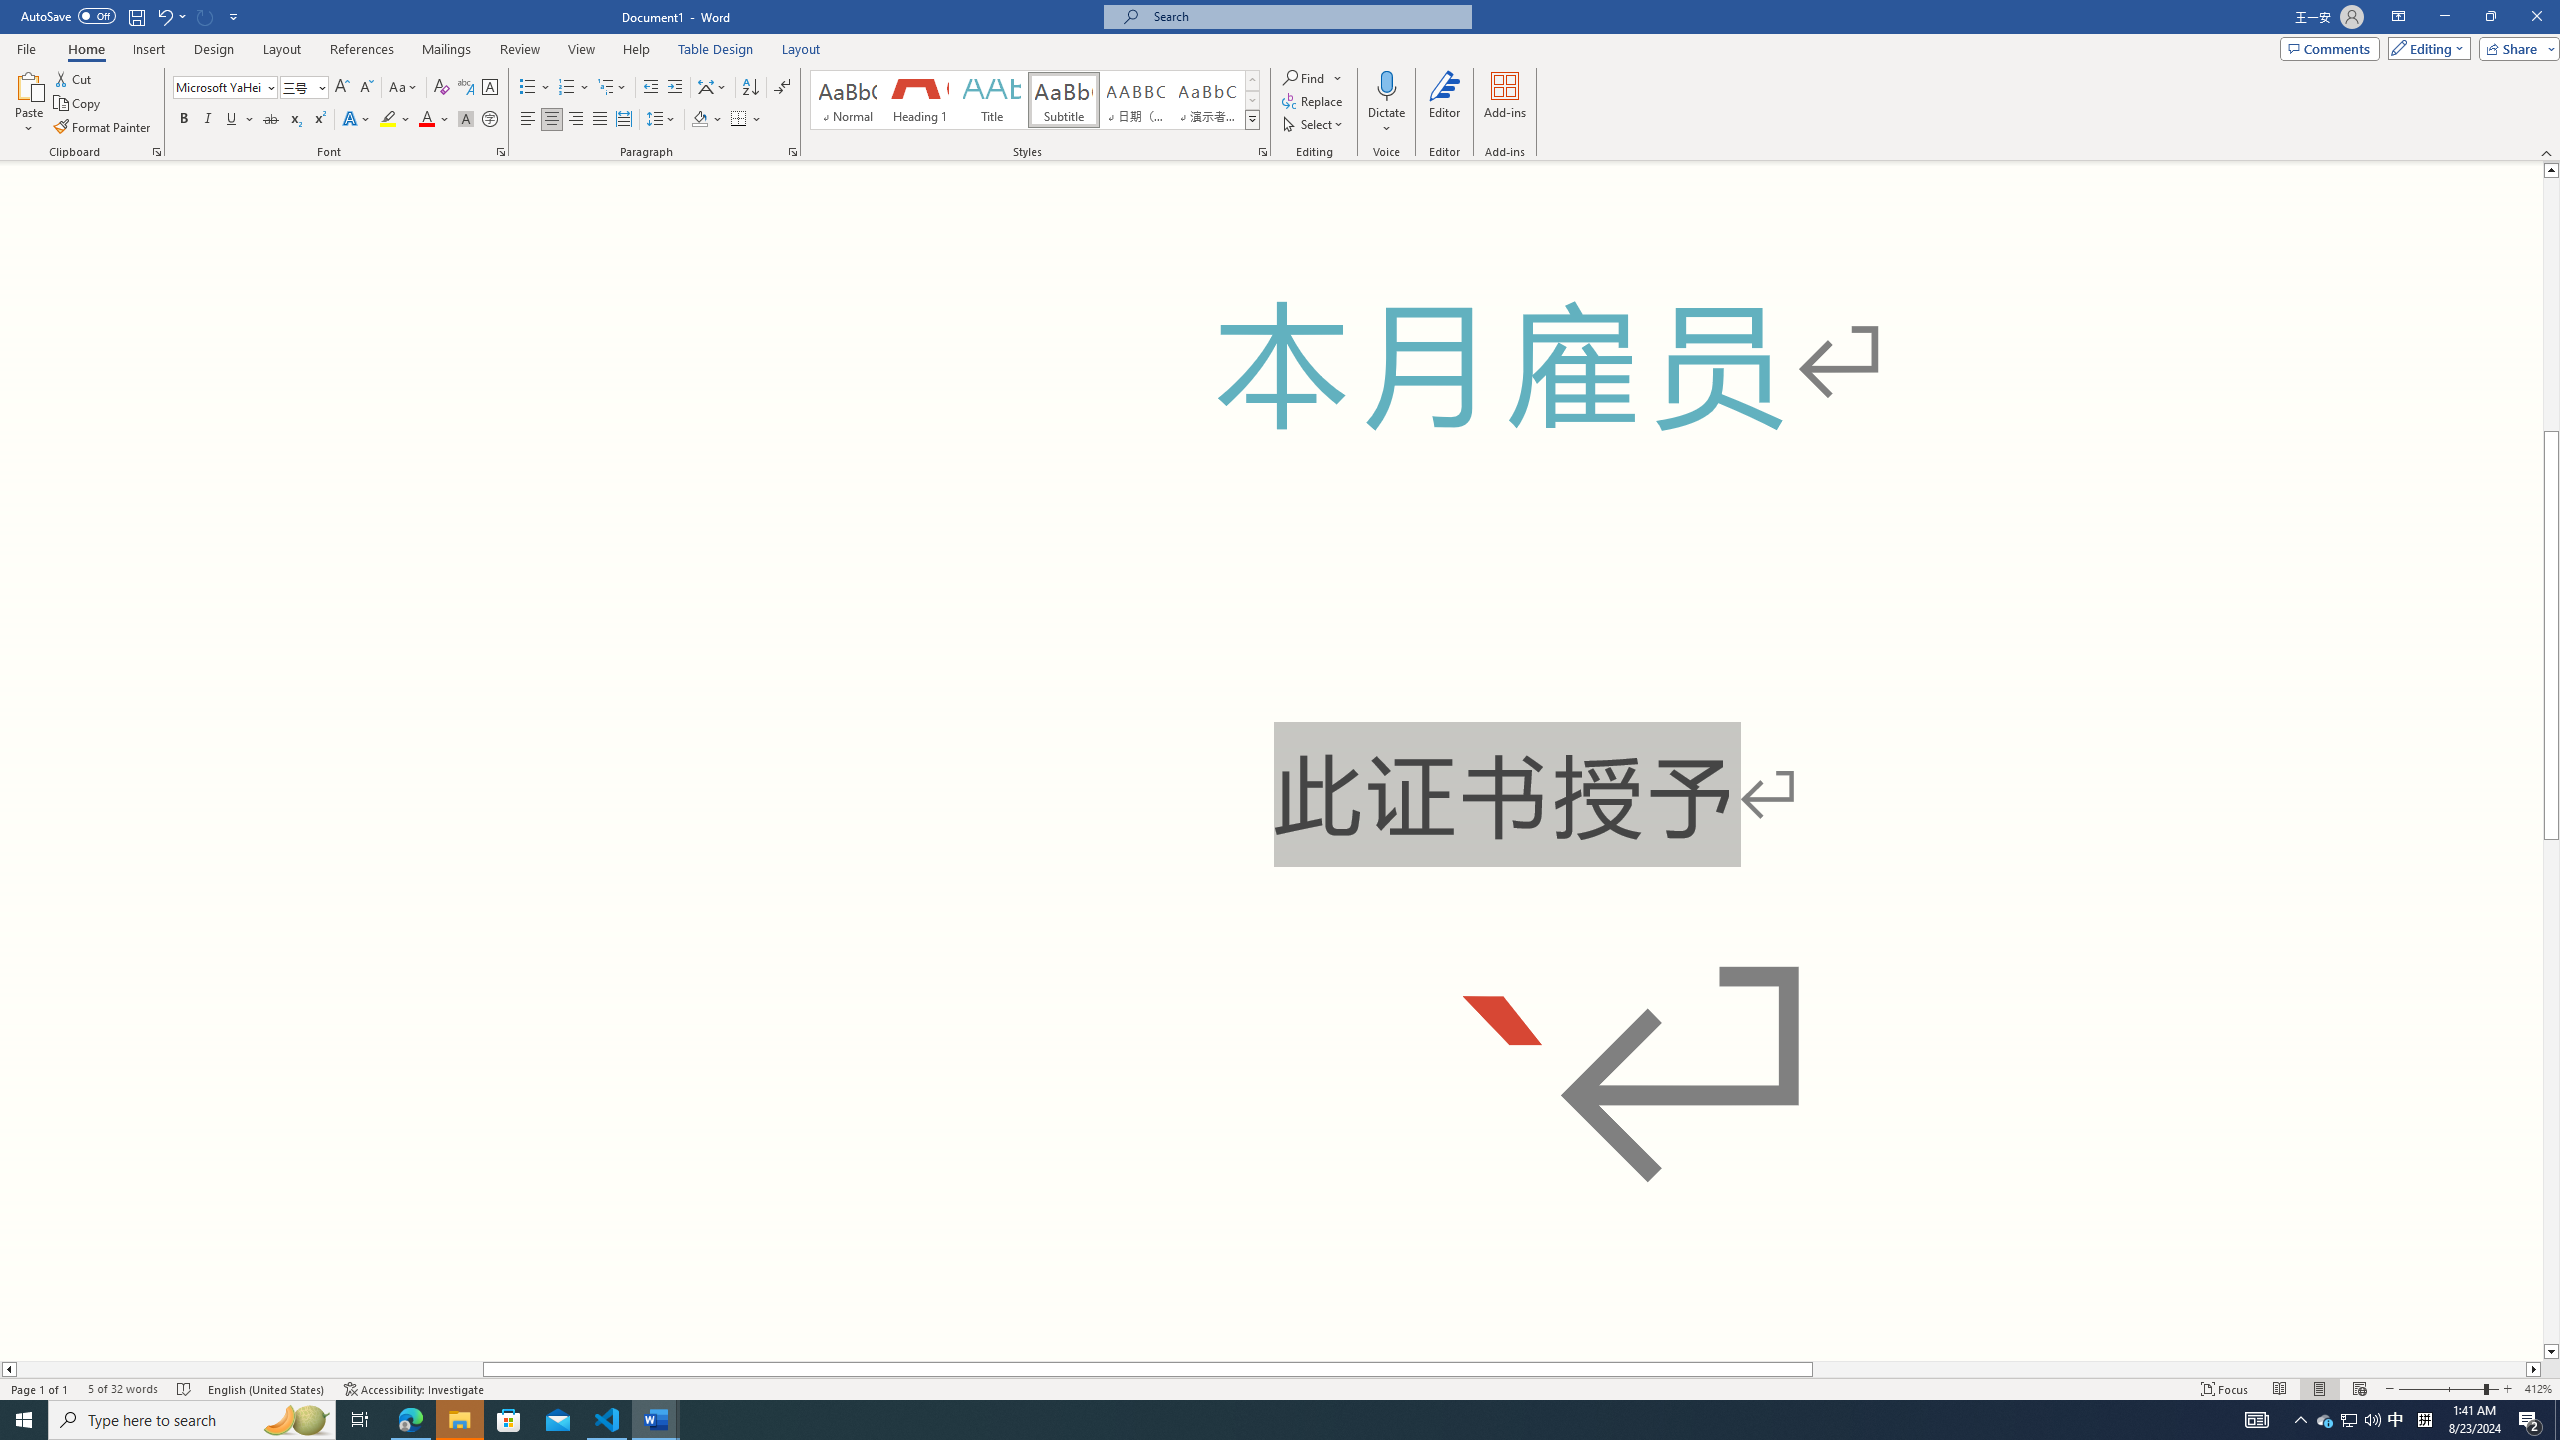  Describe the element at coordinates (1280, 80) in the screenshot. I see `Class: MsoCommandBar` at that location.